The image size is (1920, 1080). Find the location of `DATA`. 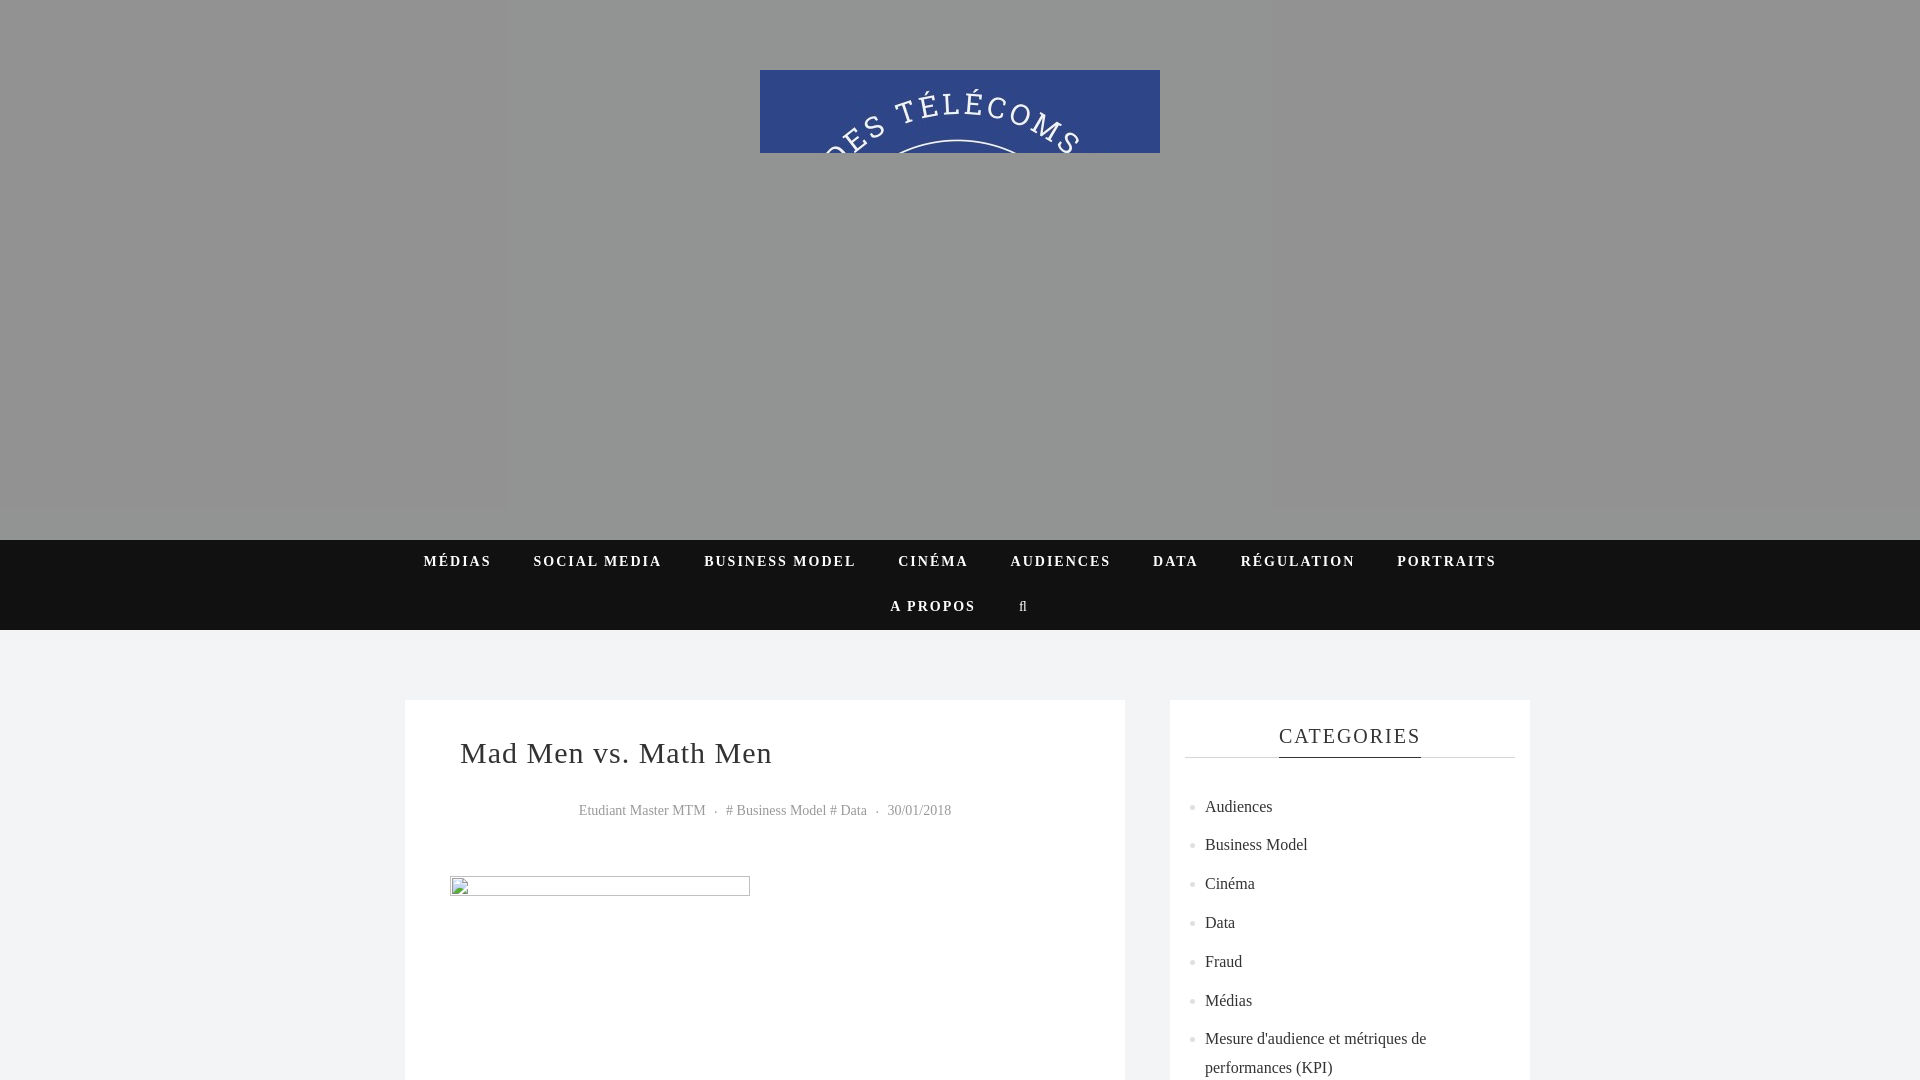

DATA is located at coordinates (1176, 562).